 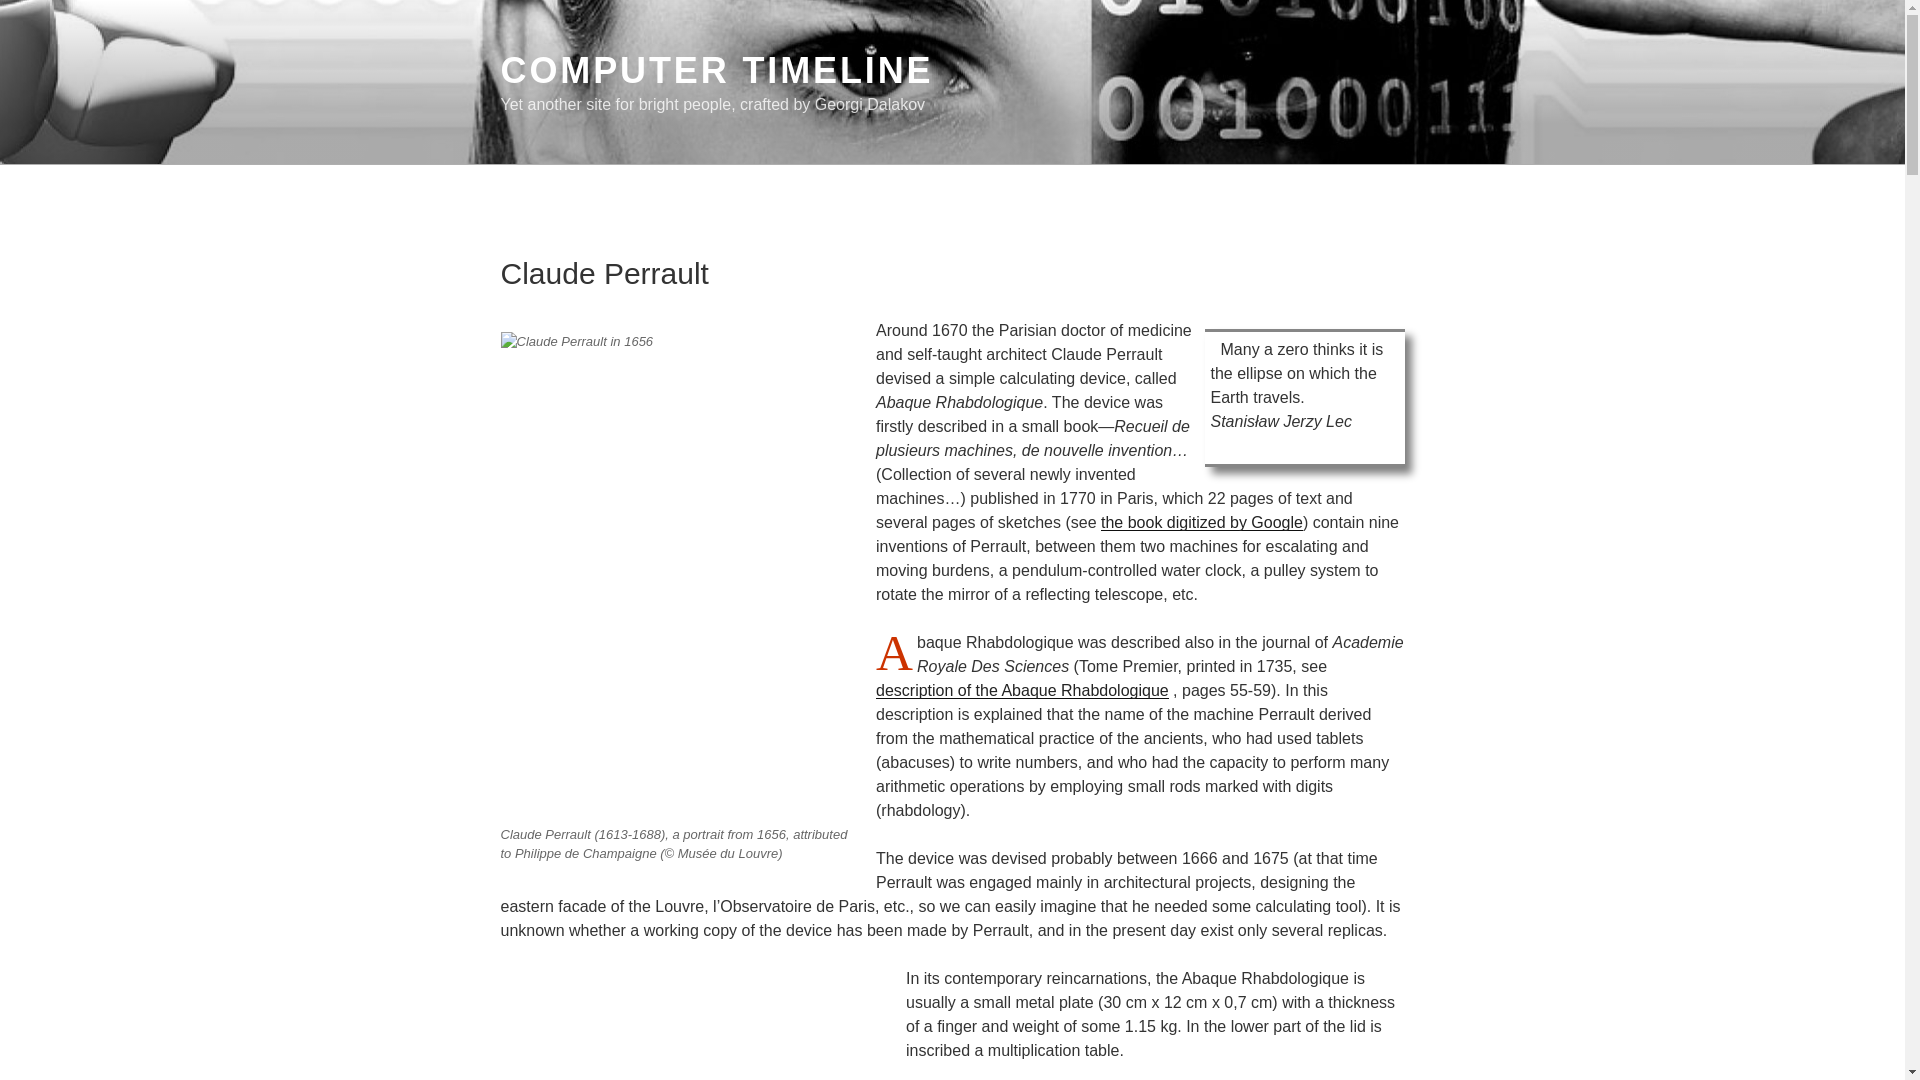 I want to click on COMPUTER TIMELINE, so click(x=716, y=70).